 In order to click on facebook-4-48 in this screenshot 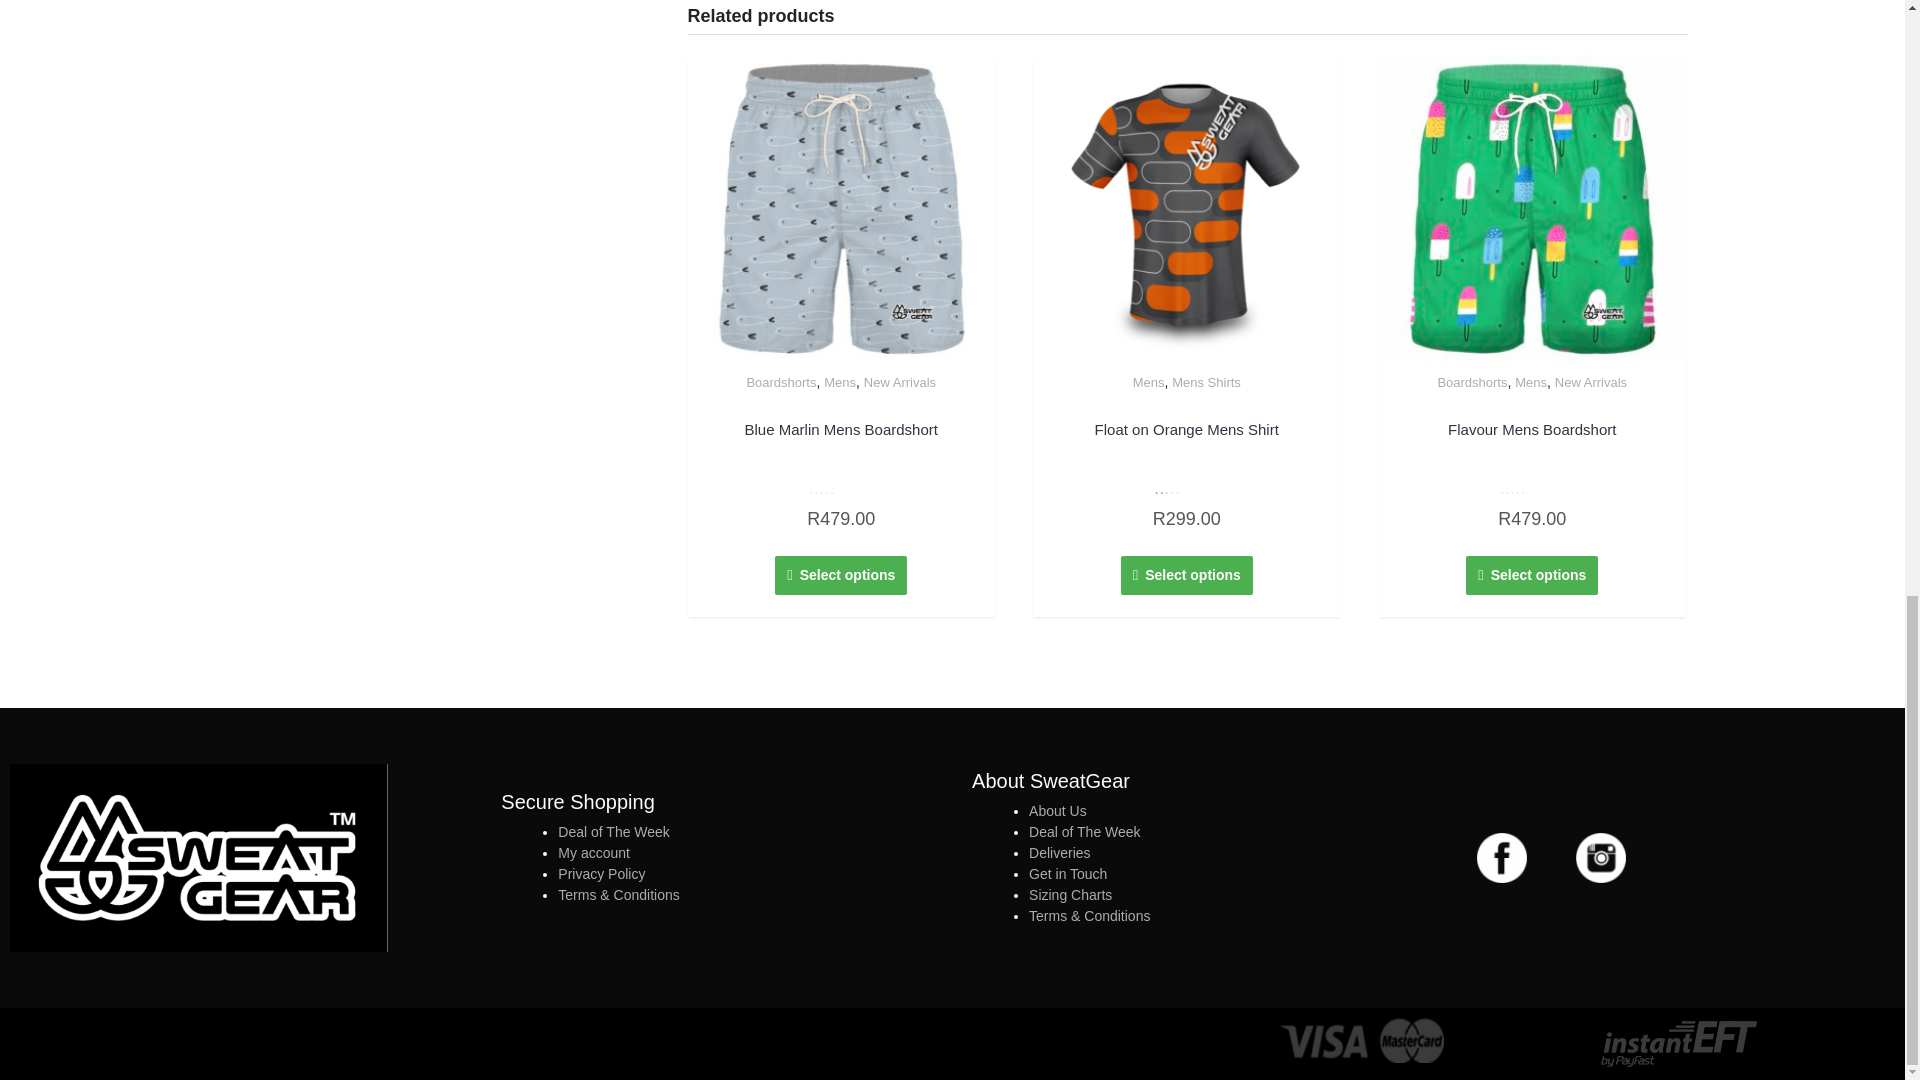, I will do `click(1501, 858)`.